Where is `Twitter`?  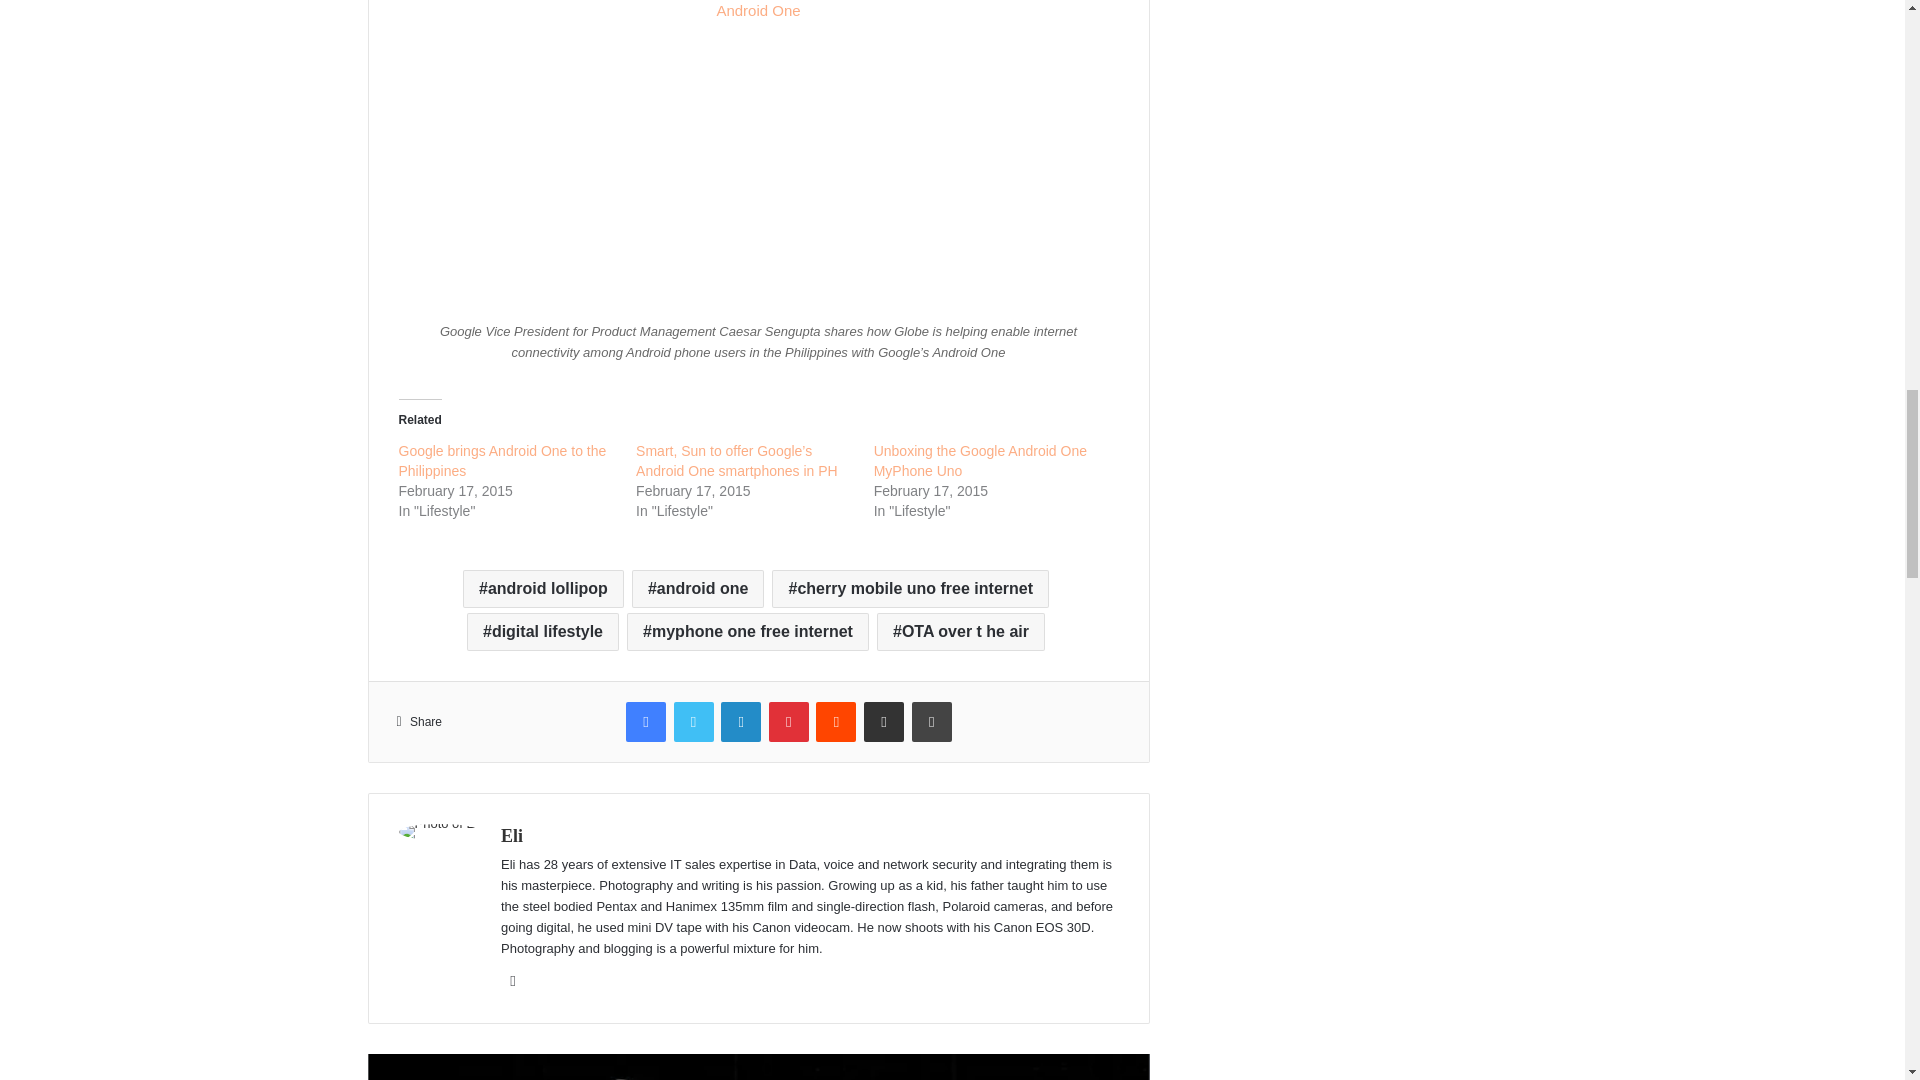 Twitter is located at coordinates (694, 722).